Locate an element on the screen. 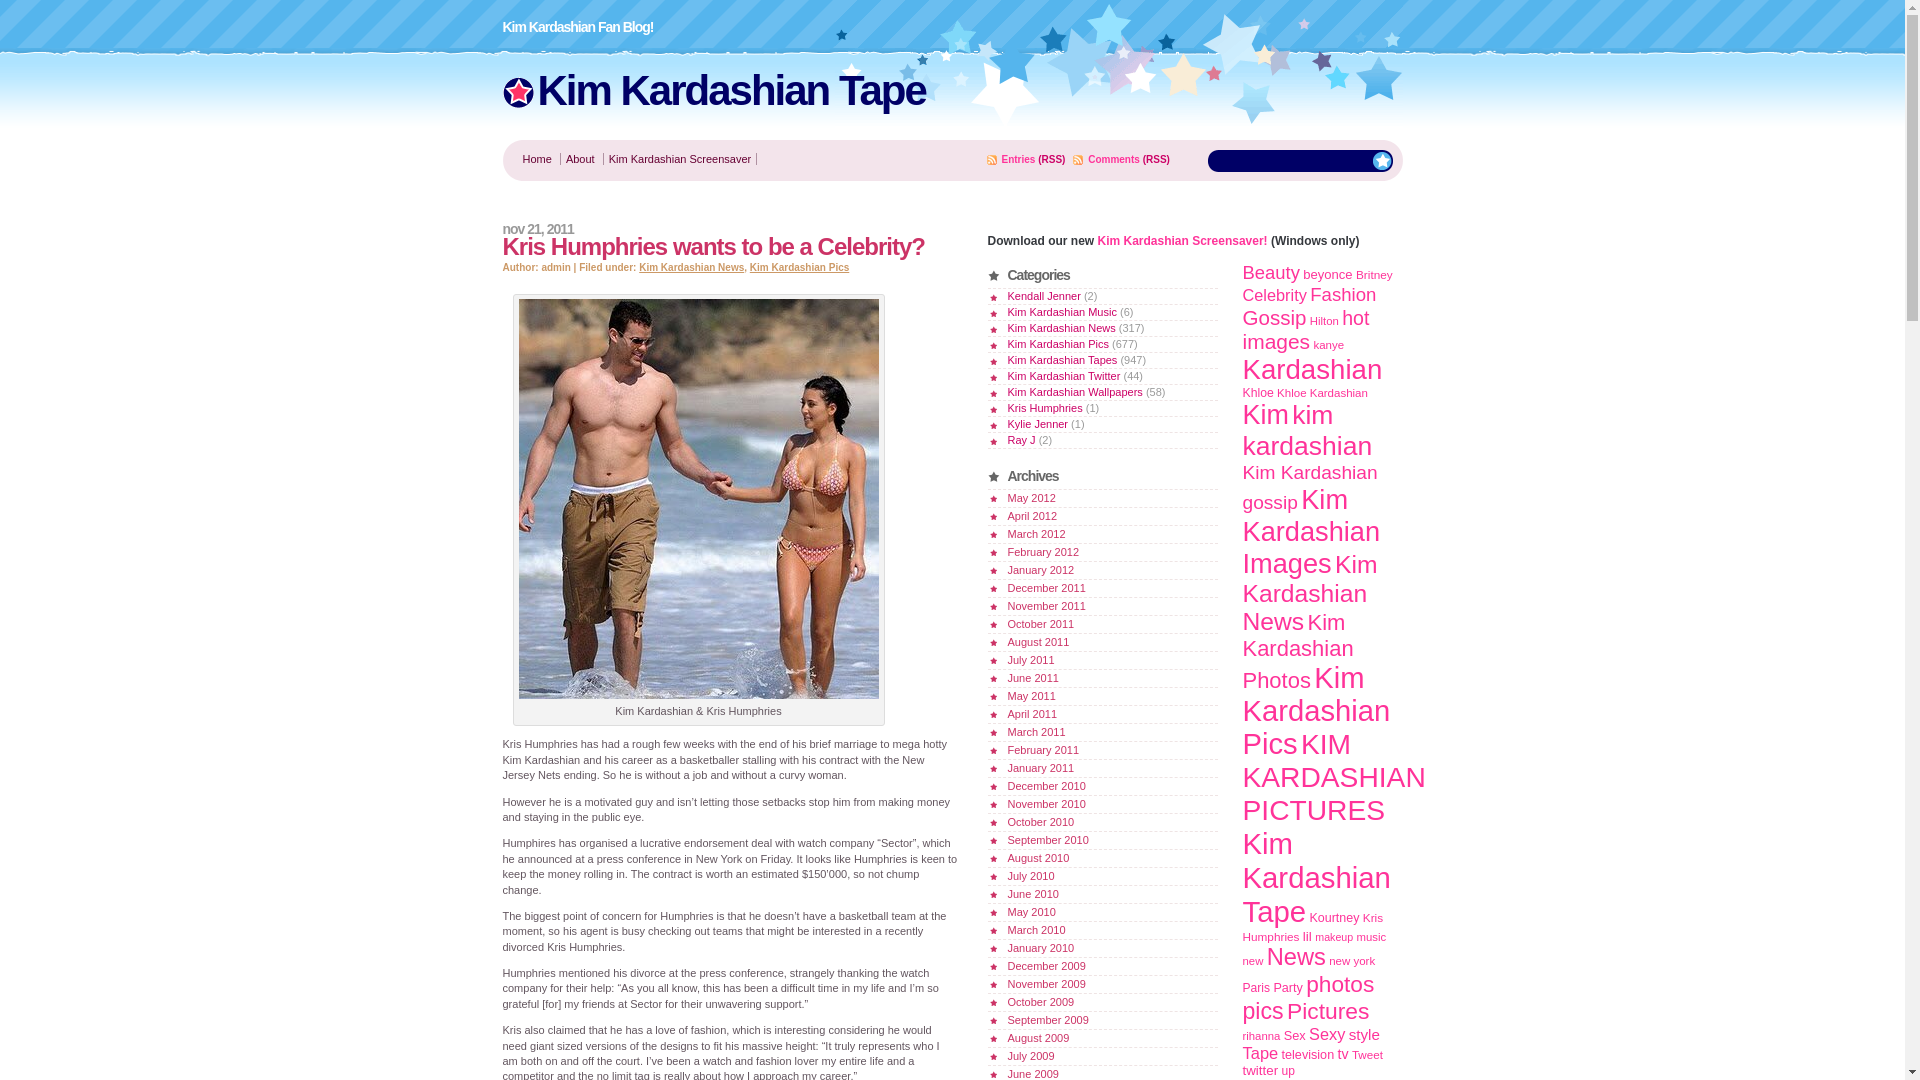 This screenshot has height=1080, width=1920. View all posts in Kim Kardashian Pics is located at coordinates (799, 268).